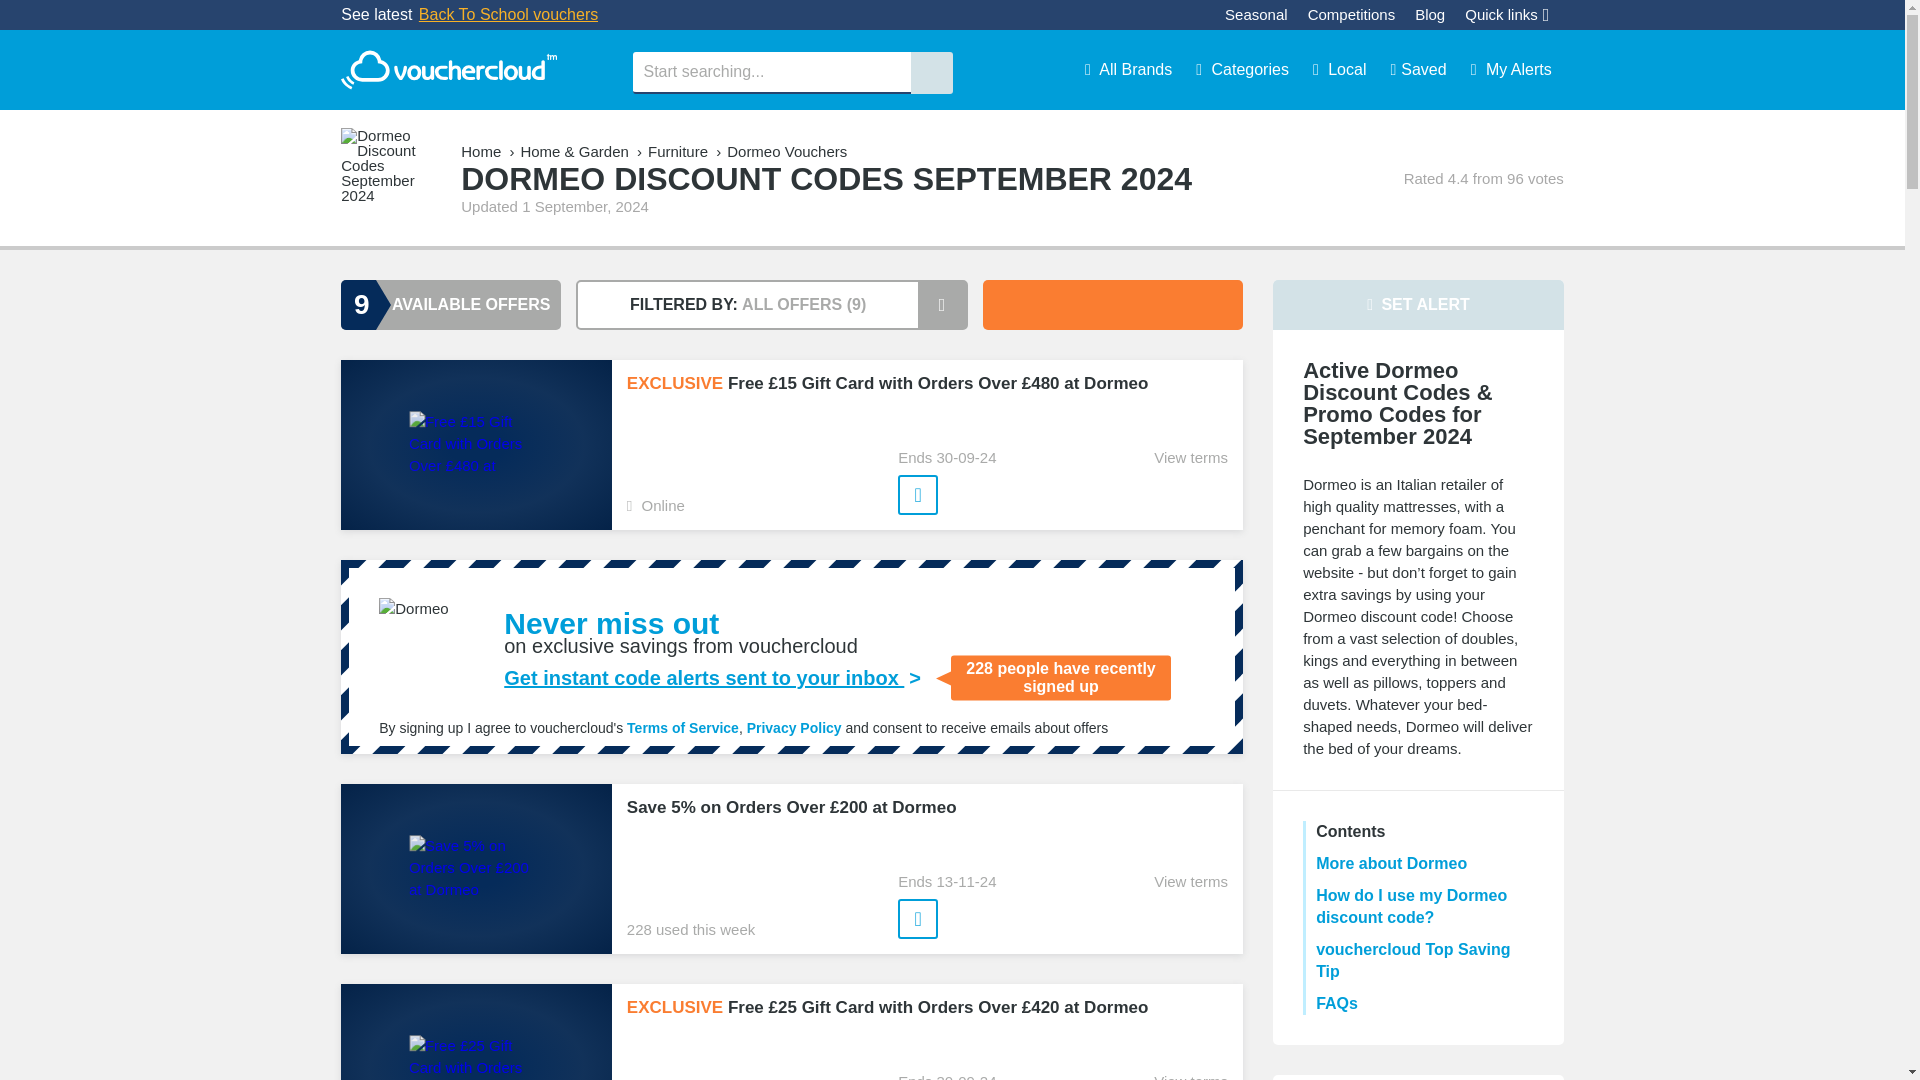  Describe the element at coordinates (931, 72) in the screenshot. I see `SEARCH` at that location.